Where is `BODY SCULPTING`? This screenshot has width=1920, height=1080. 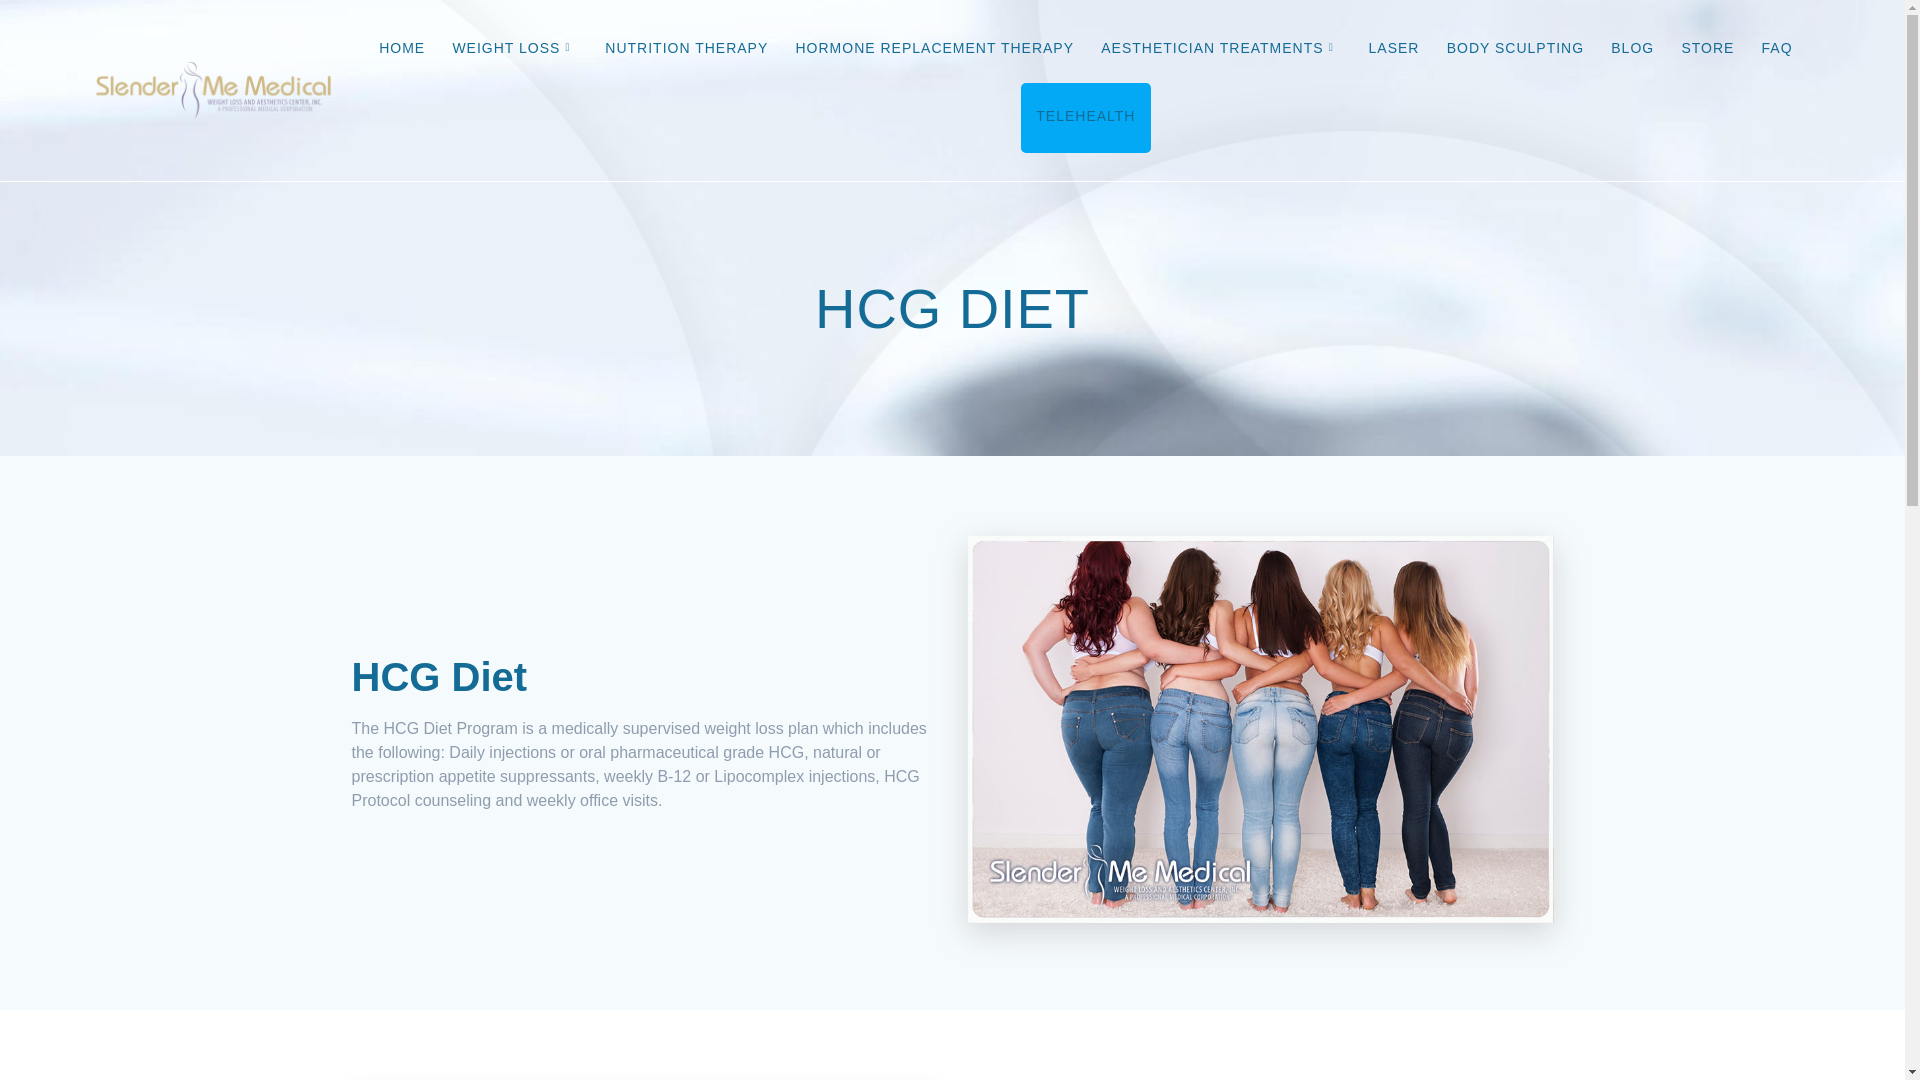
BODY SCULPTING is located at coordinates (1516, 50).